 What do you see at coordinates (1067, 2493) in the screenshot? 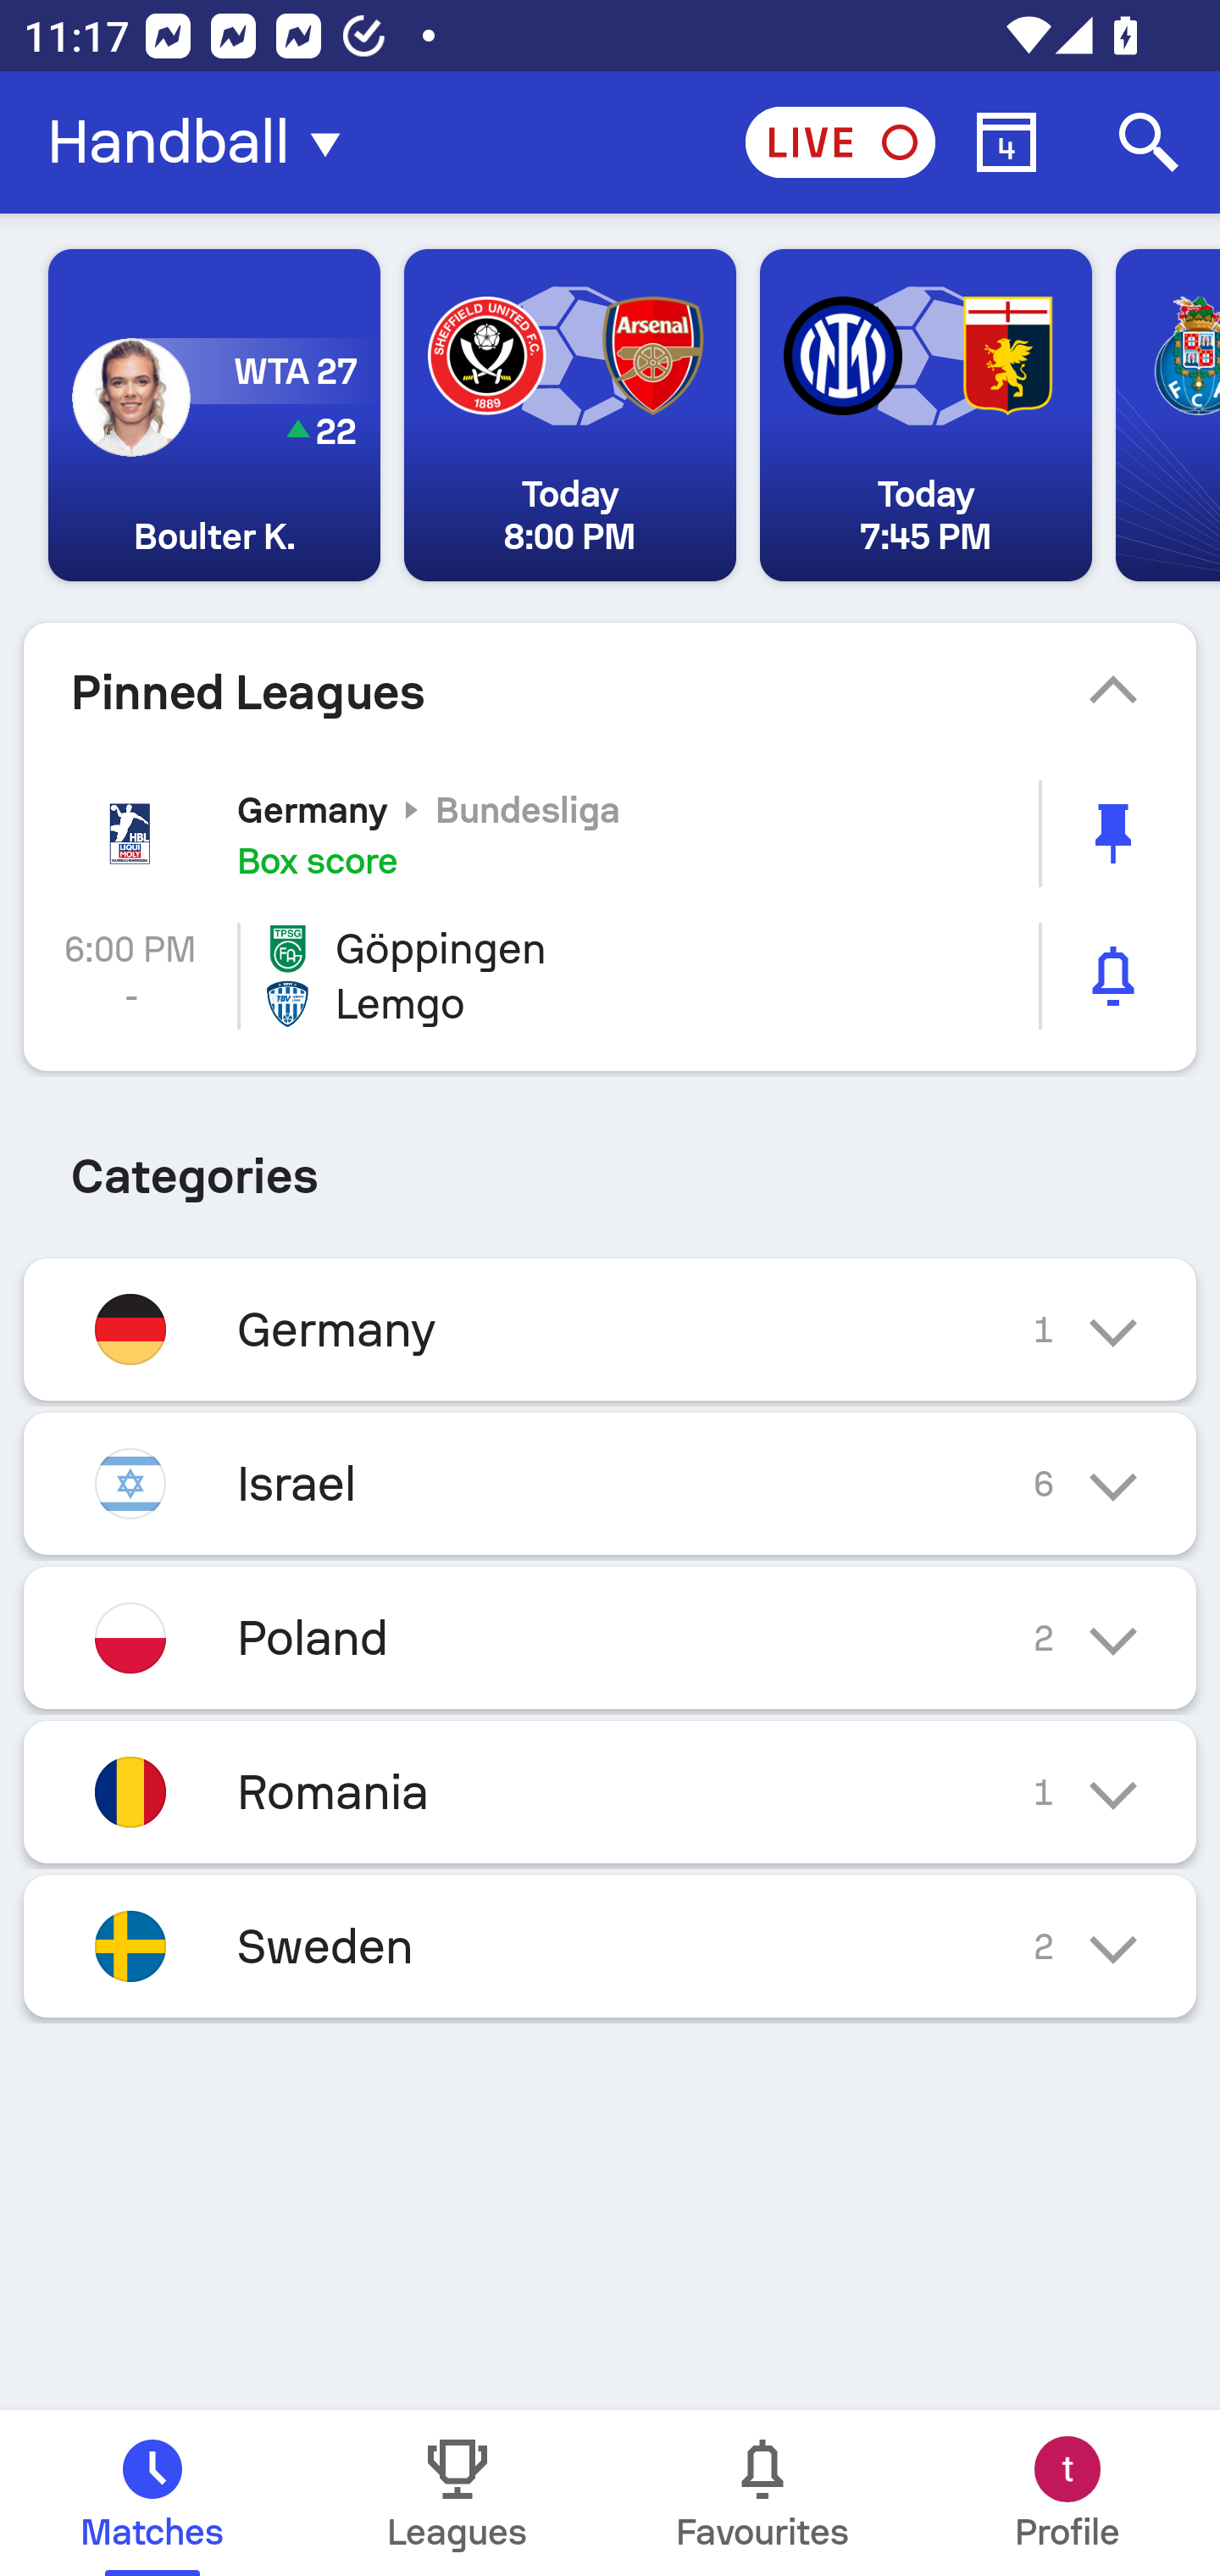
I see `Profile` at bounding box center [1067, 2493].